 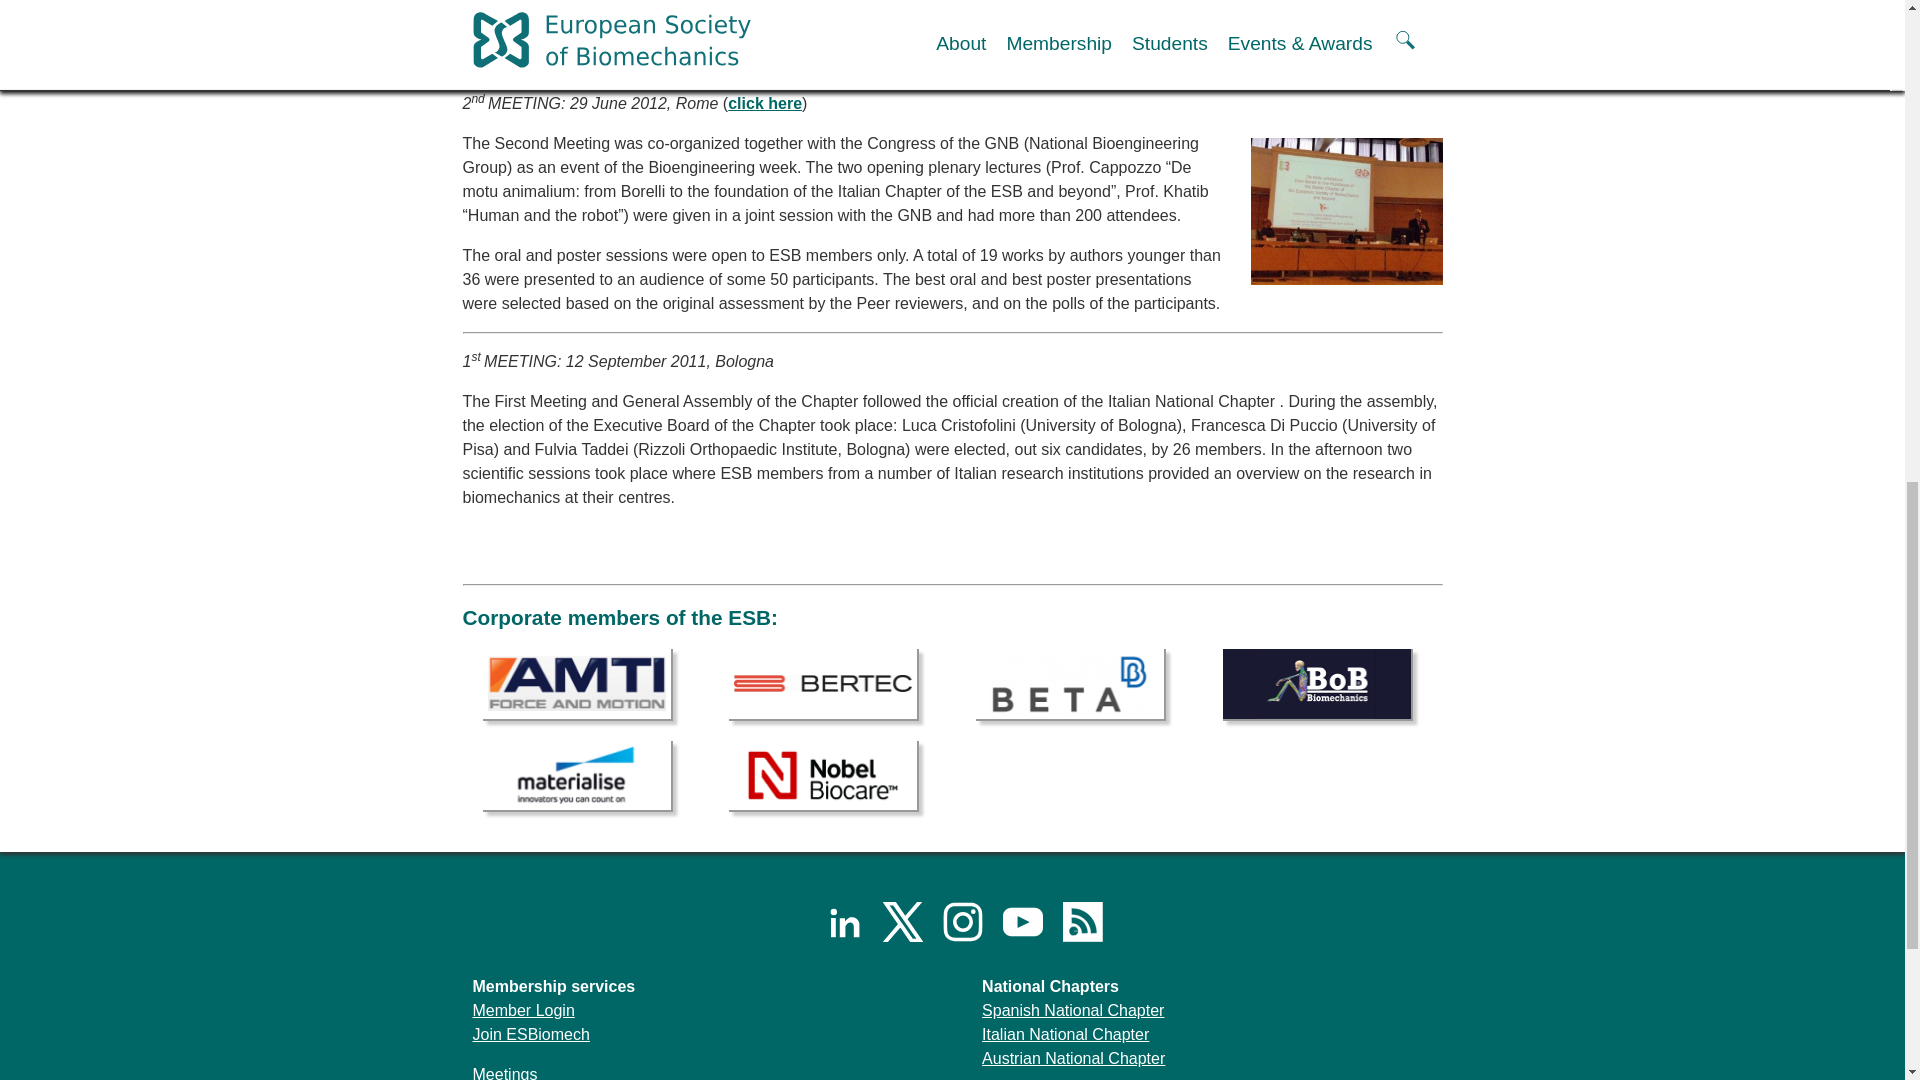 I want to click on Rome 2012, so click(x=764, y=104).